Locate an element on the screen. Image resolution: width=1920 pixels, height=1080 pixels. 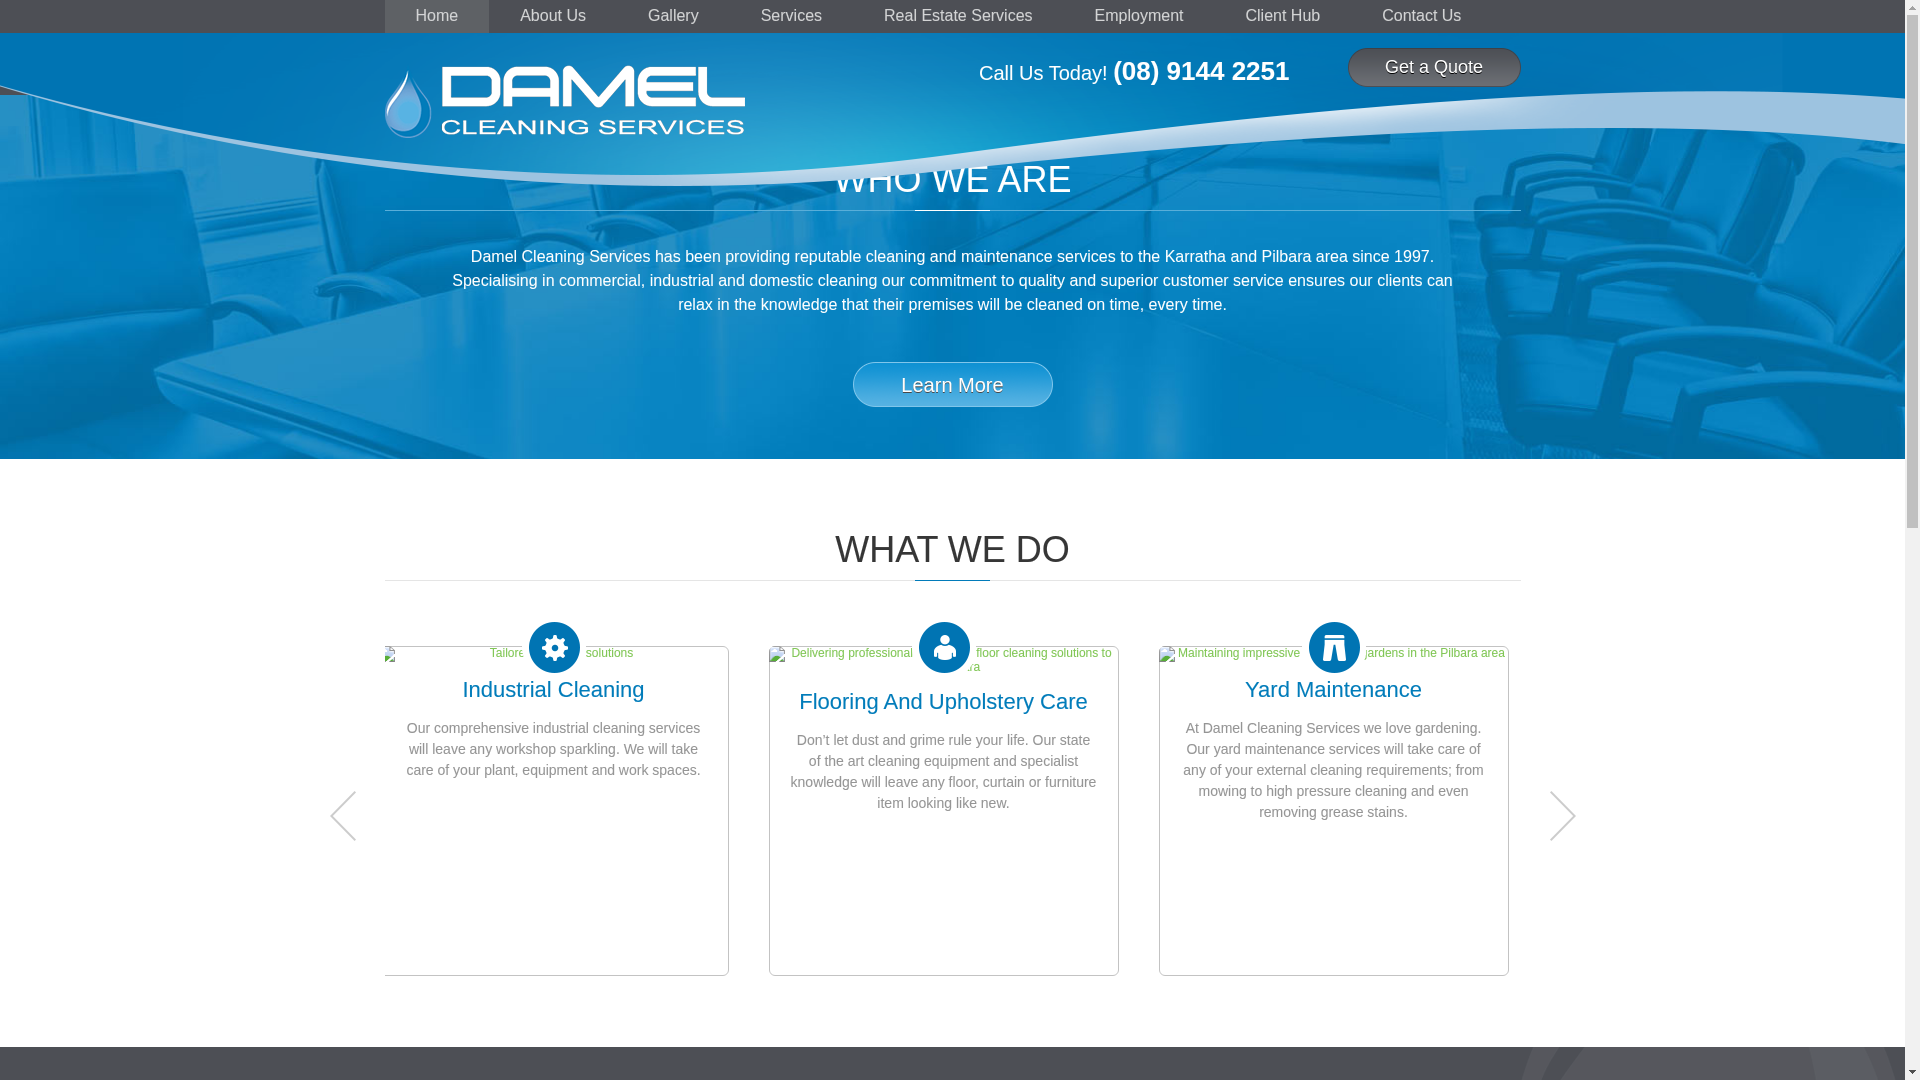
Services is located at coordinates (792, 16).